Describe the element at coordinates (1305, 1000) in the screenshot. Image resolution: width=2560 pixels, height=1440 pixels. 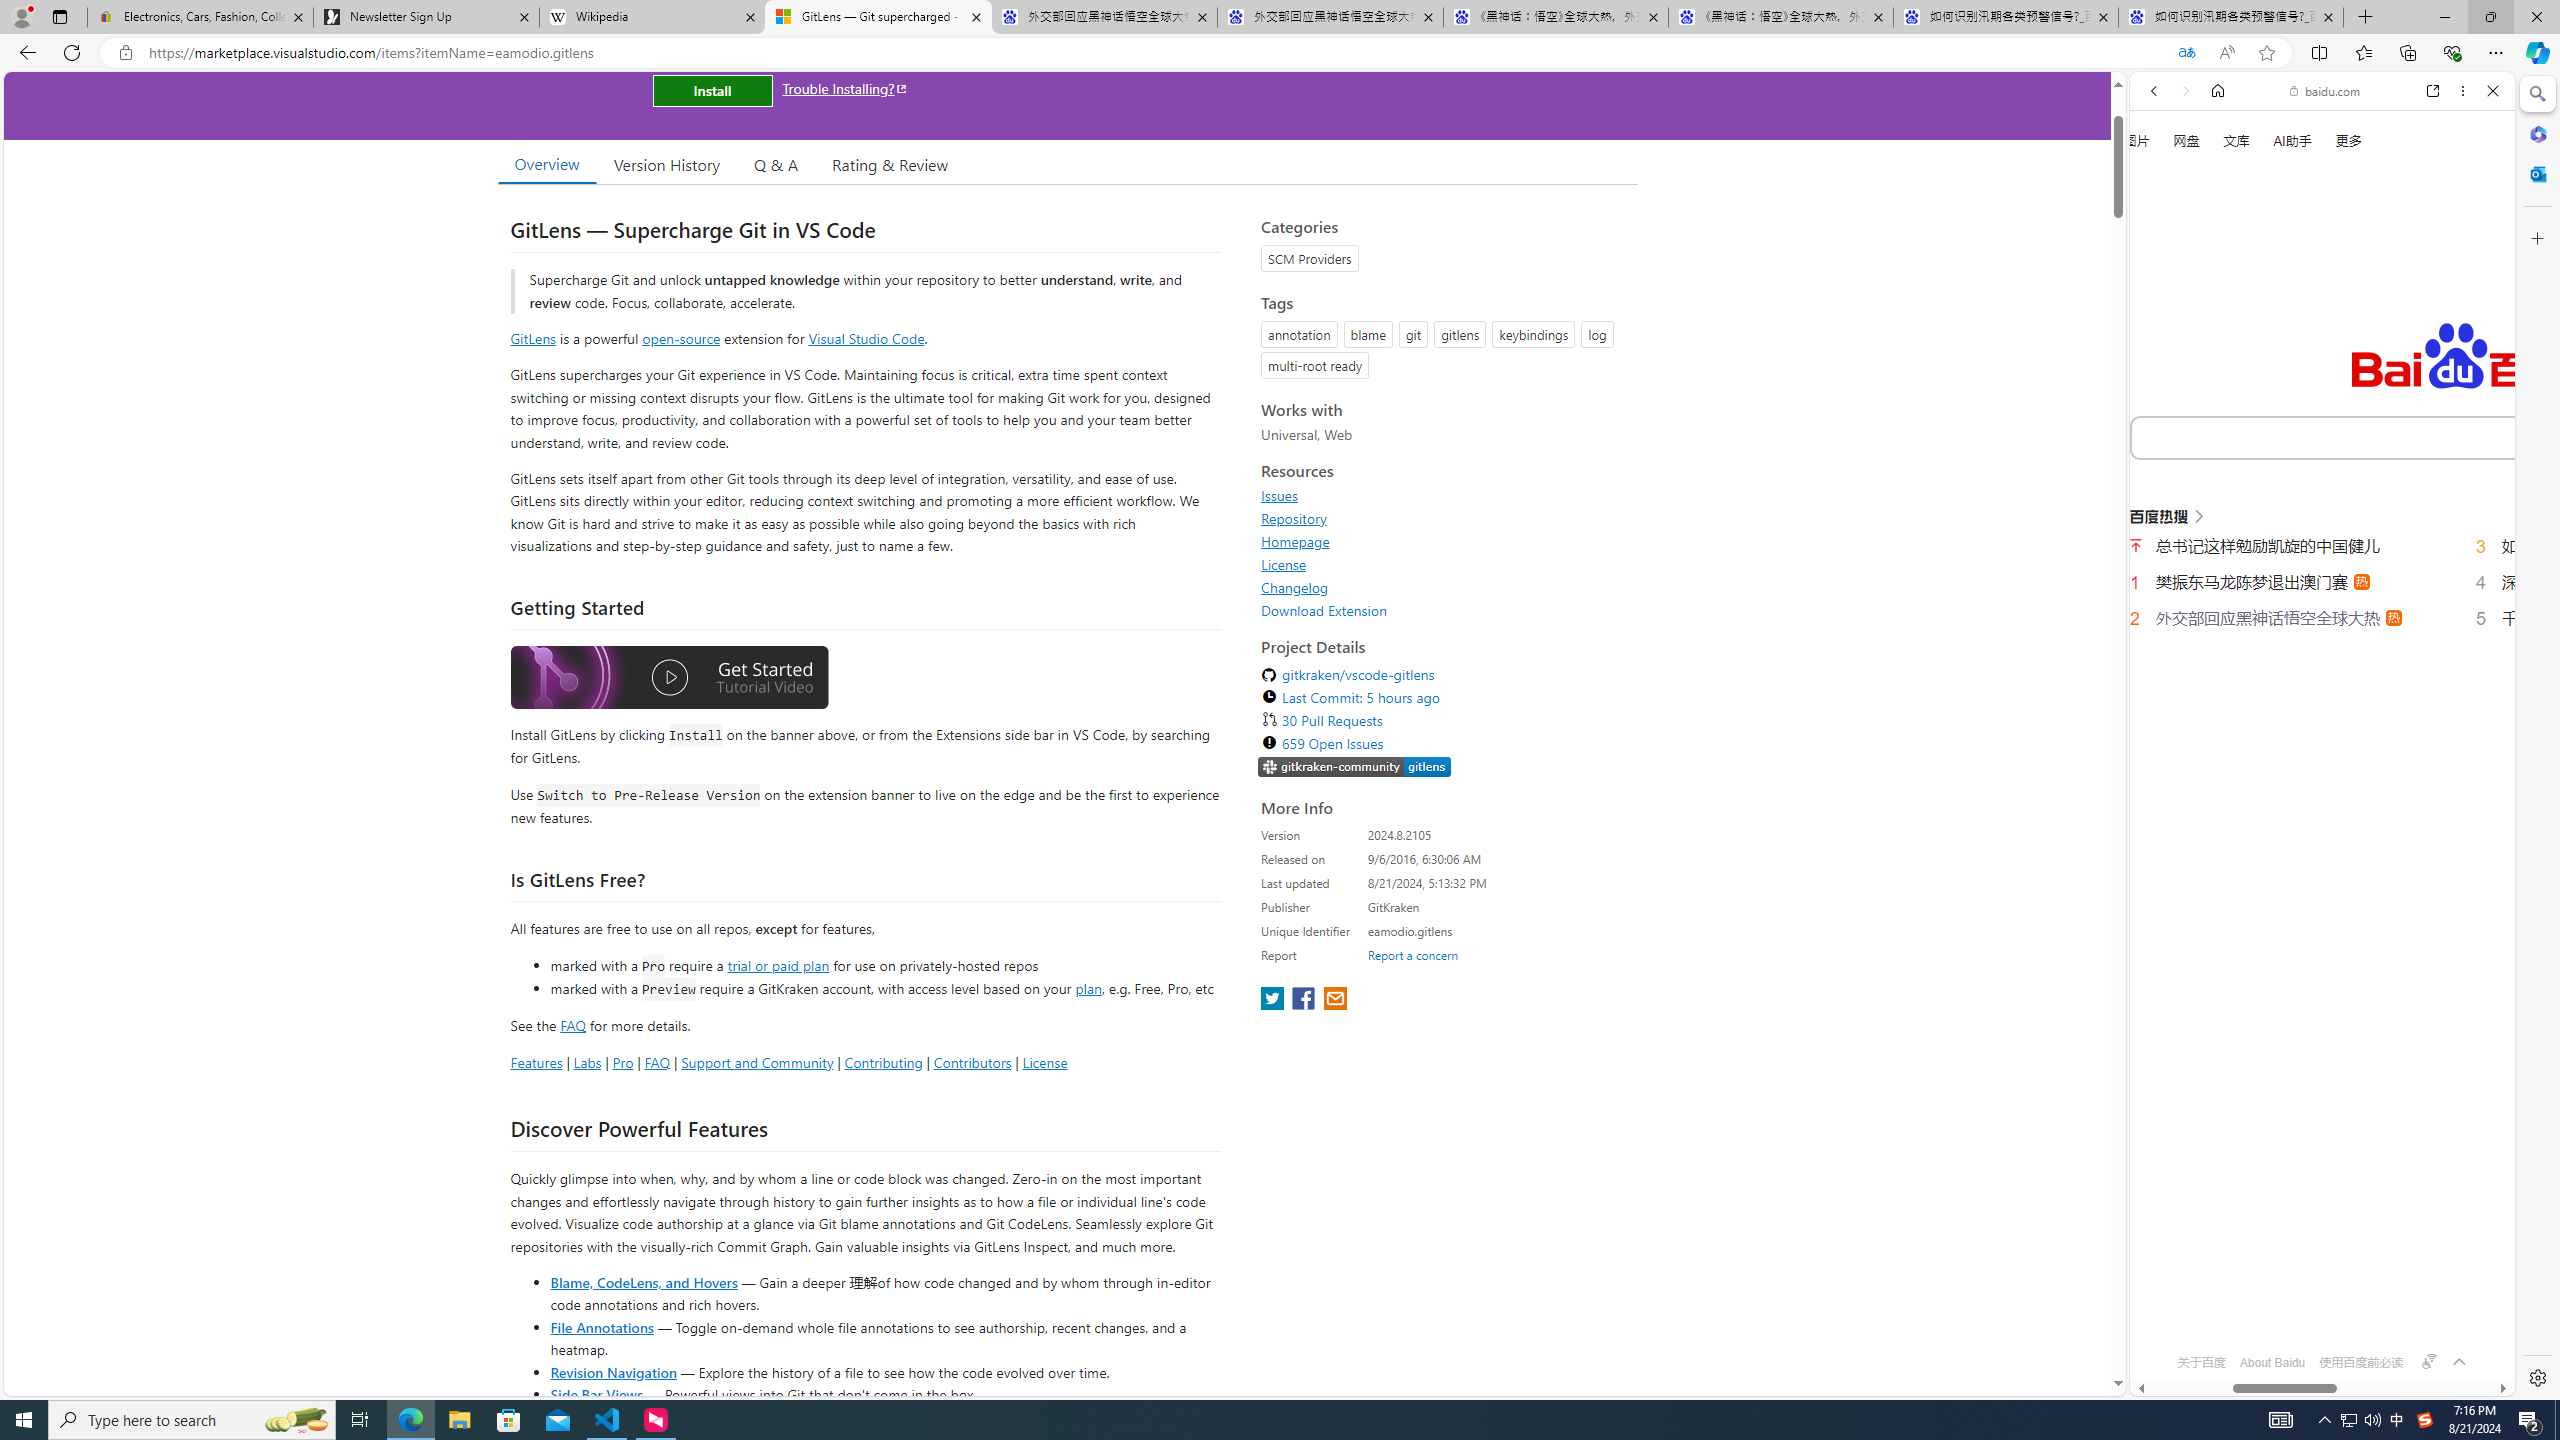
I see `share extension on facebook` at that location.